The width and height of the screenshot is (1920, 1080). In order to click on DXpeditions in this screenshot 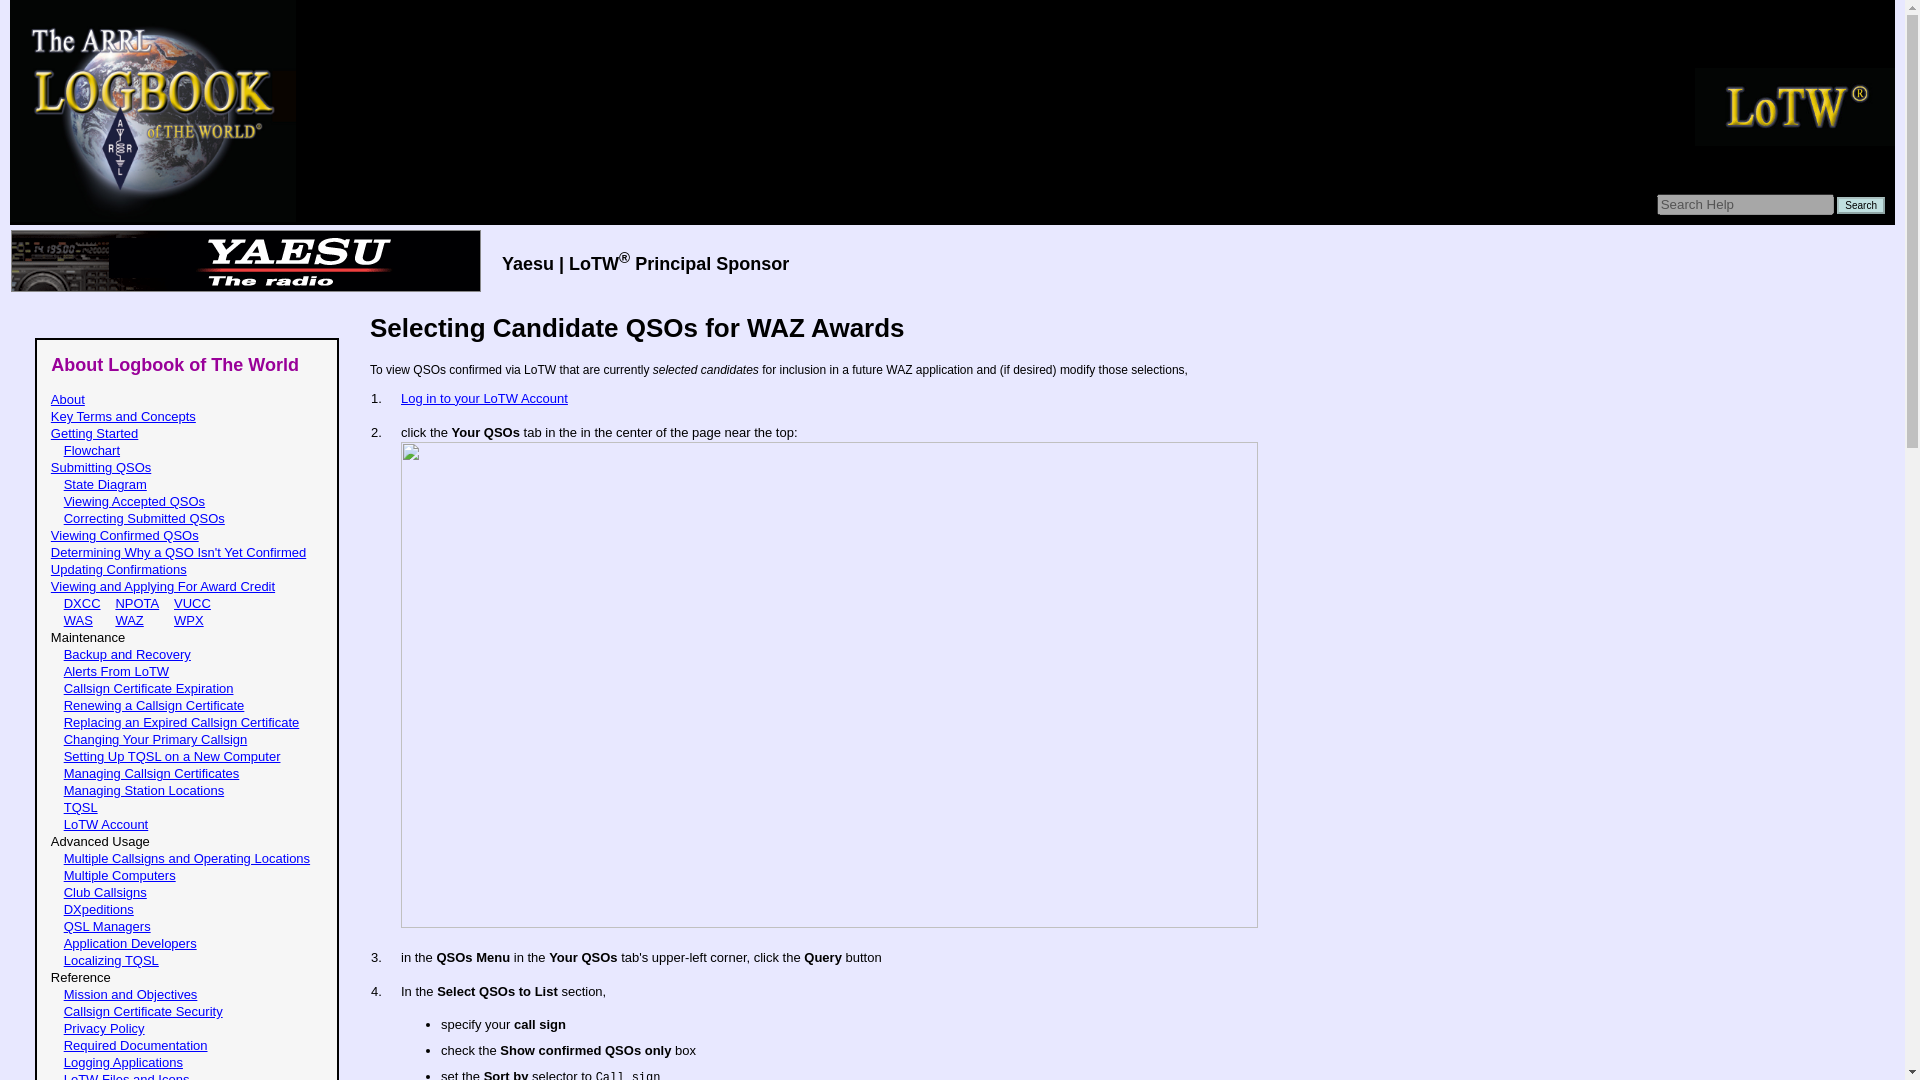, I will do `click(98, 908)`.